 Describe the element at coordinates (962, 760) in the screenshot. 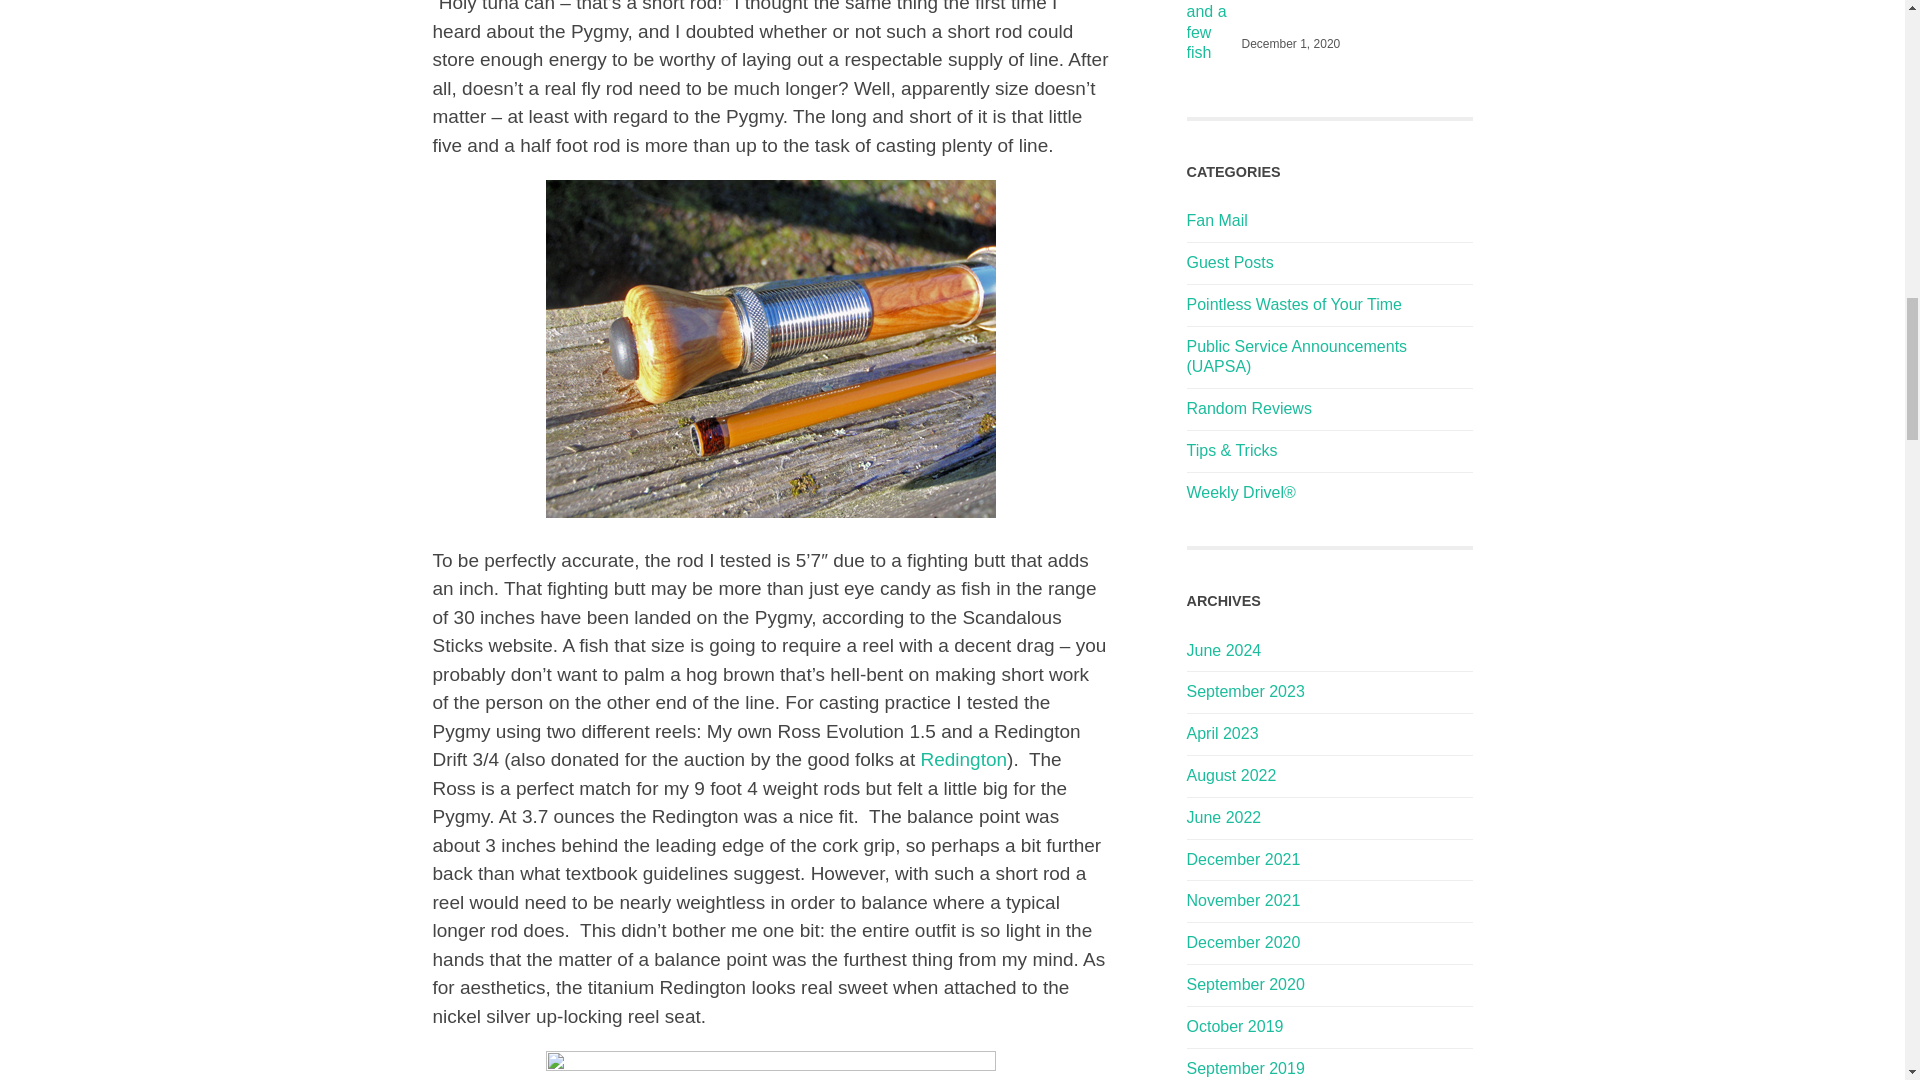

I see `Redington` at that location.